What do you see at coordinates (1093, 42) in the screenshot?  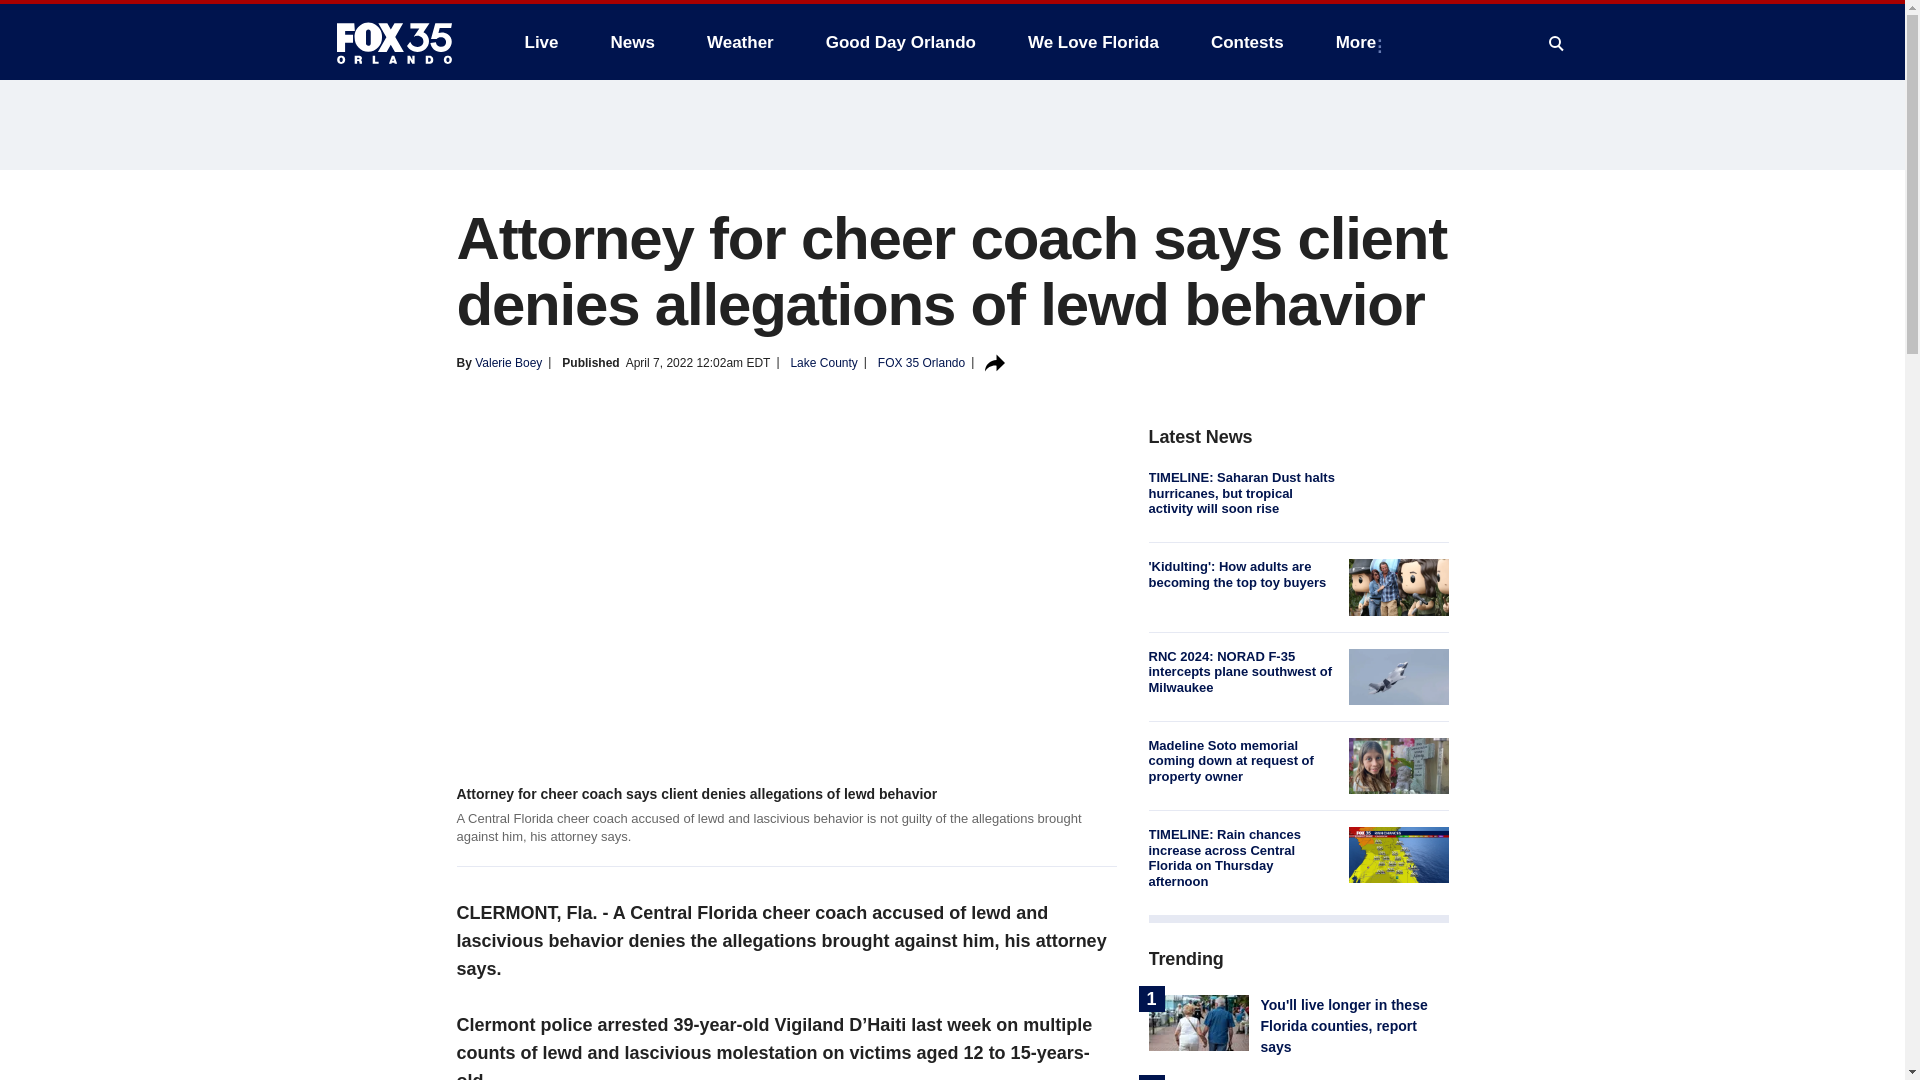 I see `We Love Florida` at bounding box center [1093, 42].